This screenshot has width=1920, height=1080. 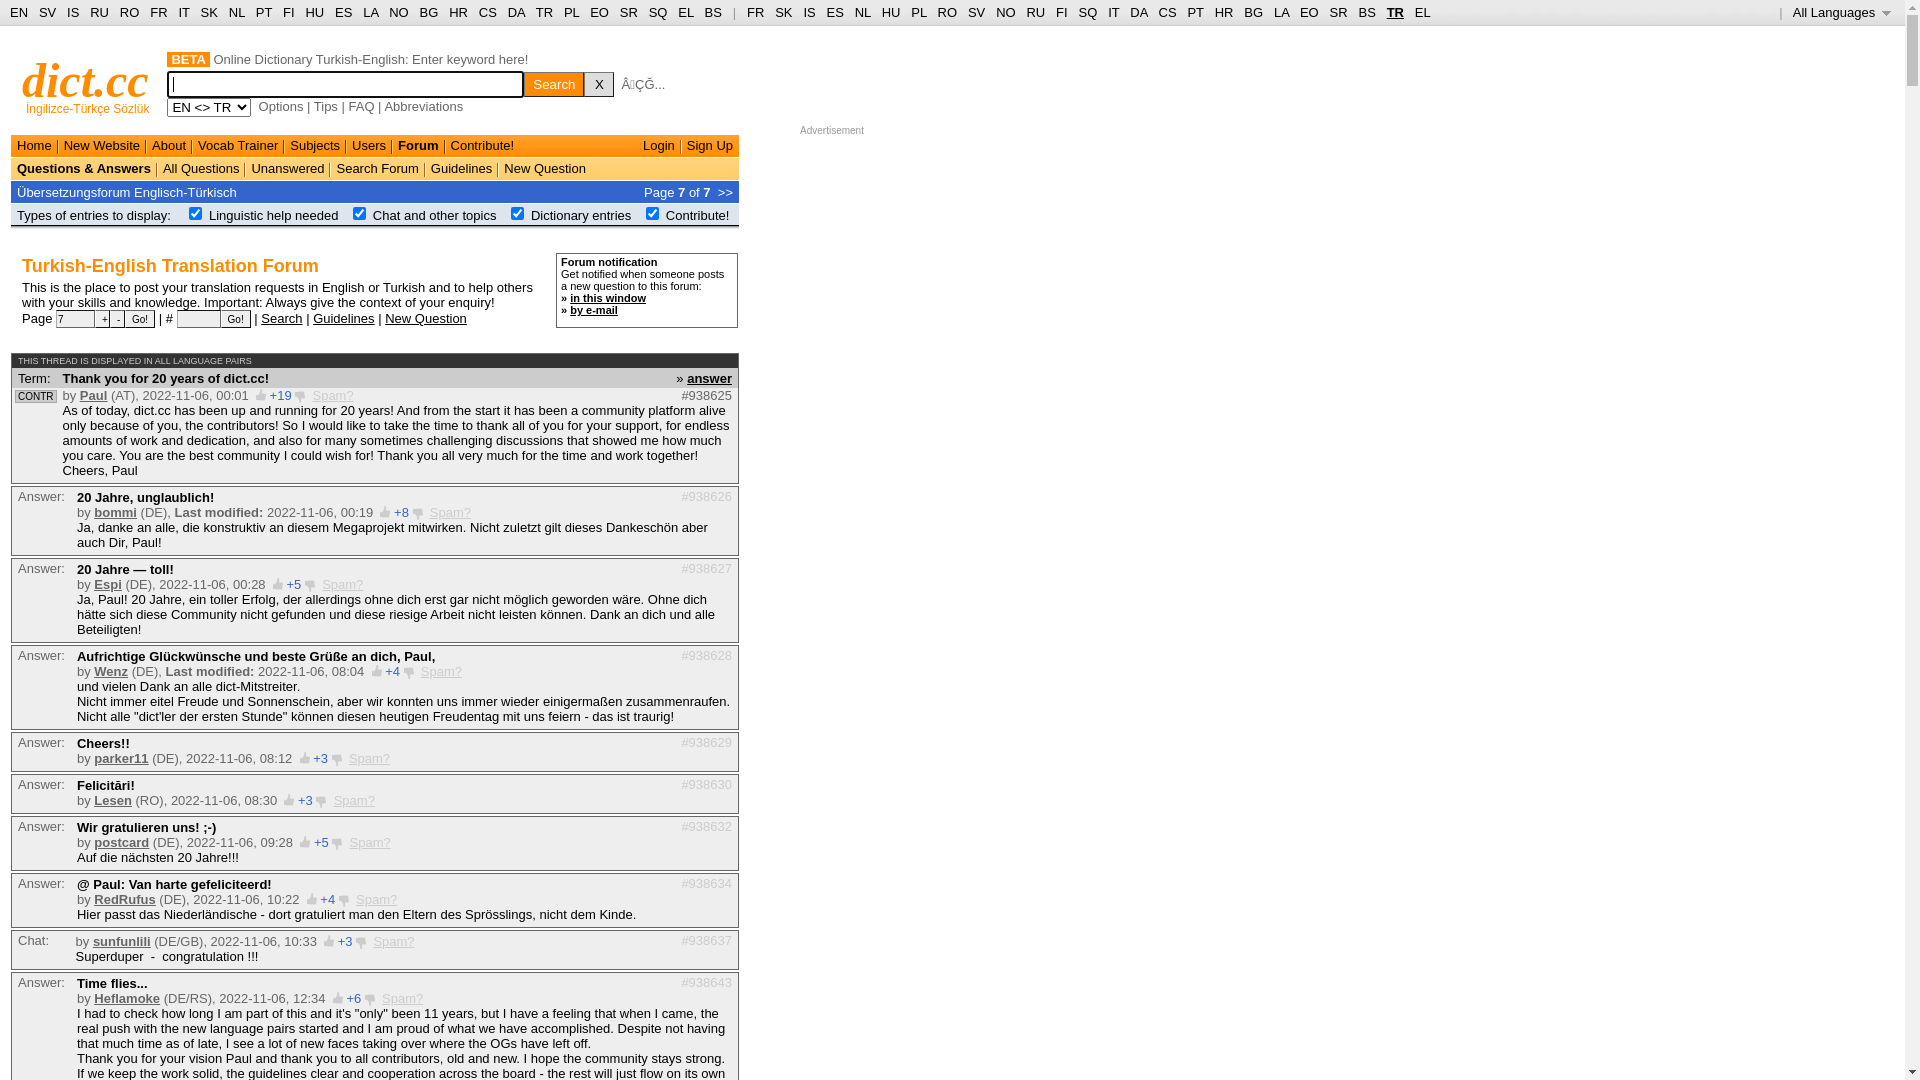 What do you see at coordinates (360, 214) in the screenshot?
I see `on` at bounding box center [360, 214].